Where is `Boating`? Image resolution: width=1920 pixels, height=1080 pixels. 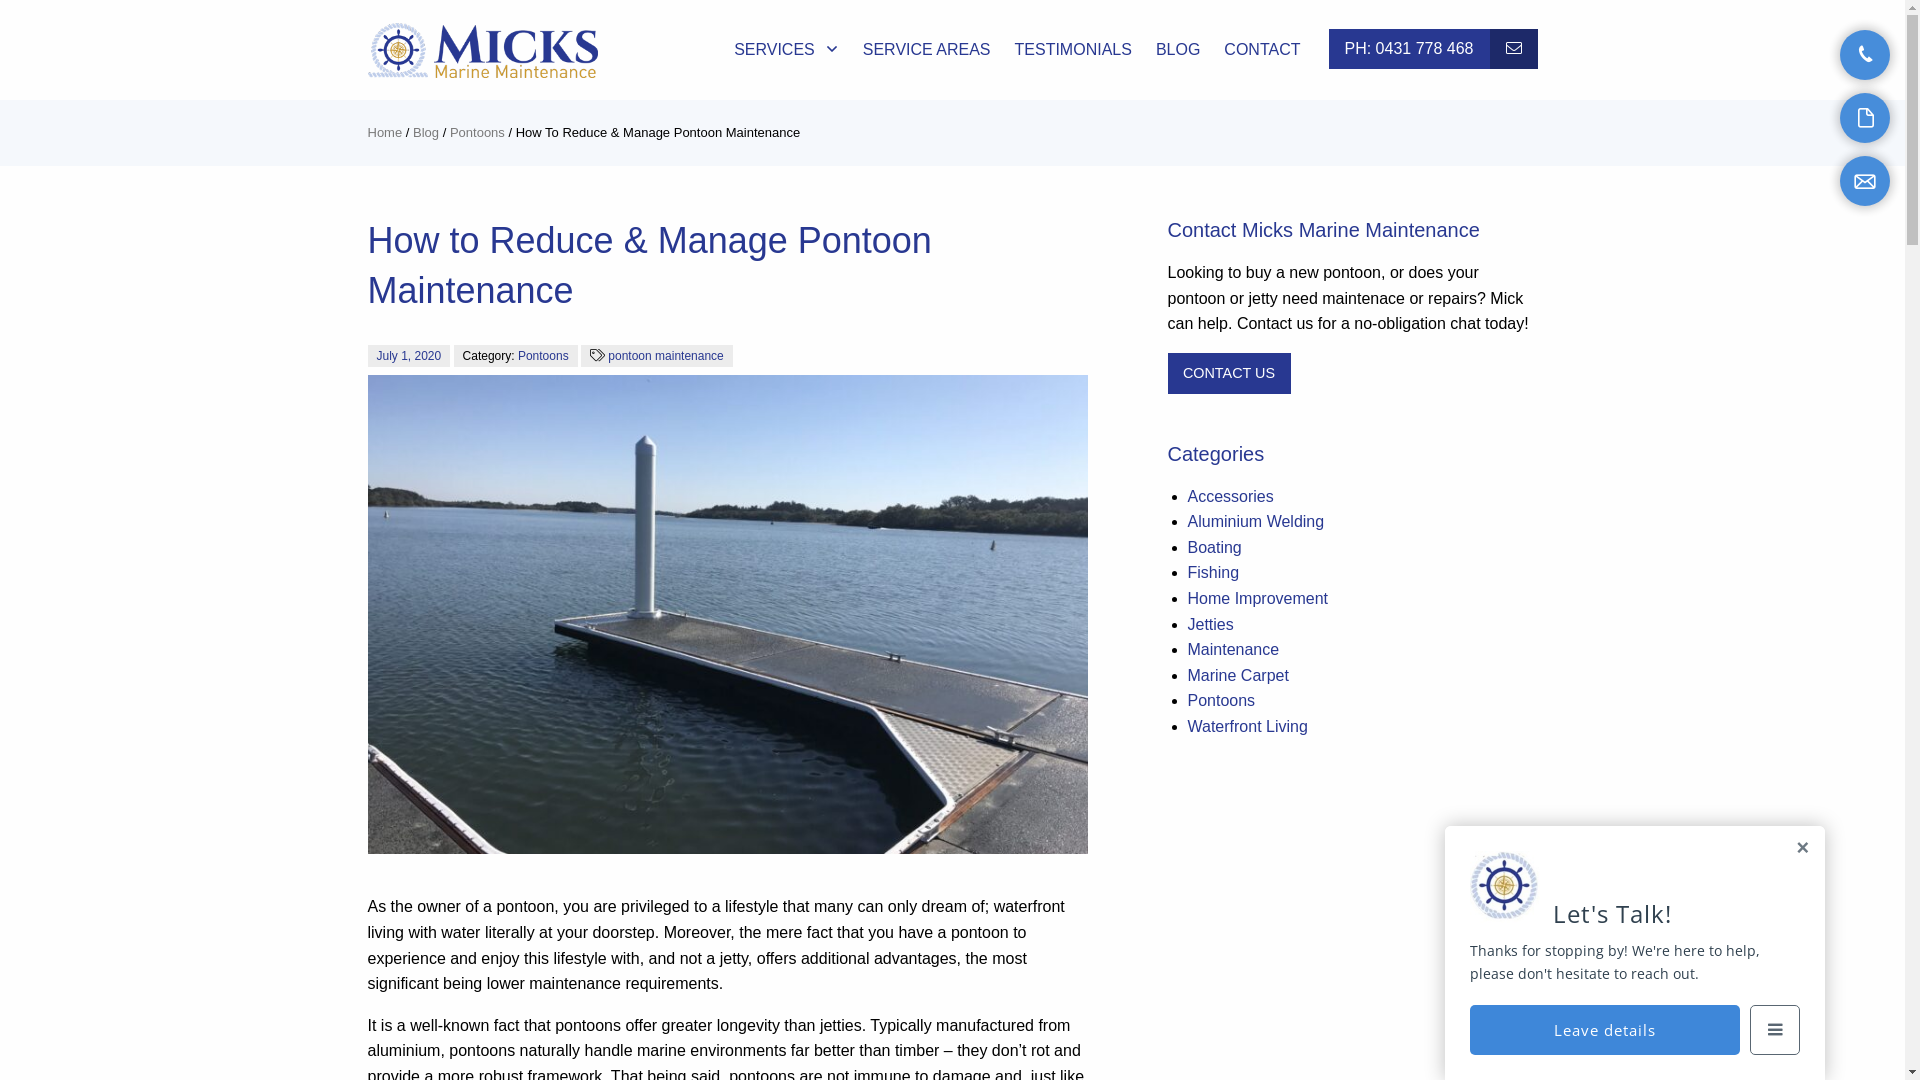 Boating is located at coordinates (1215, 548).